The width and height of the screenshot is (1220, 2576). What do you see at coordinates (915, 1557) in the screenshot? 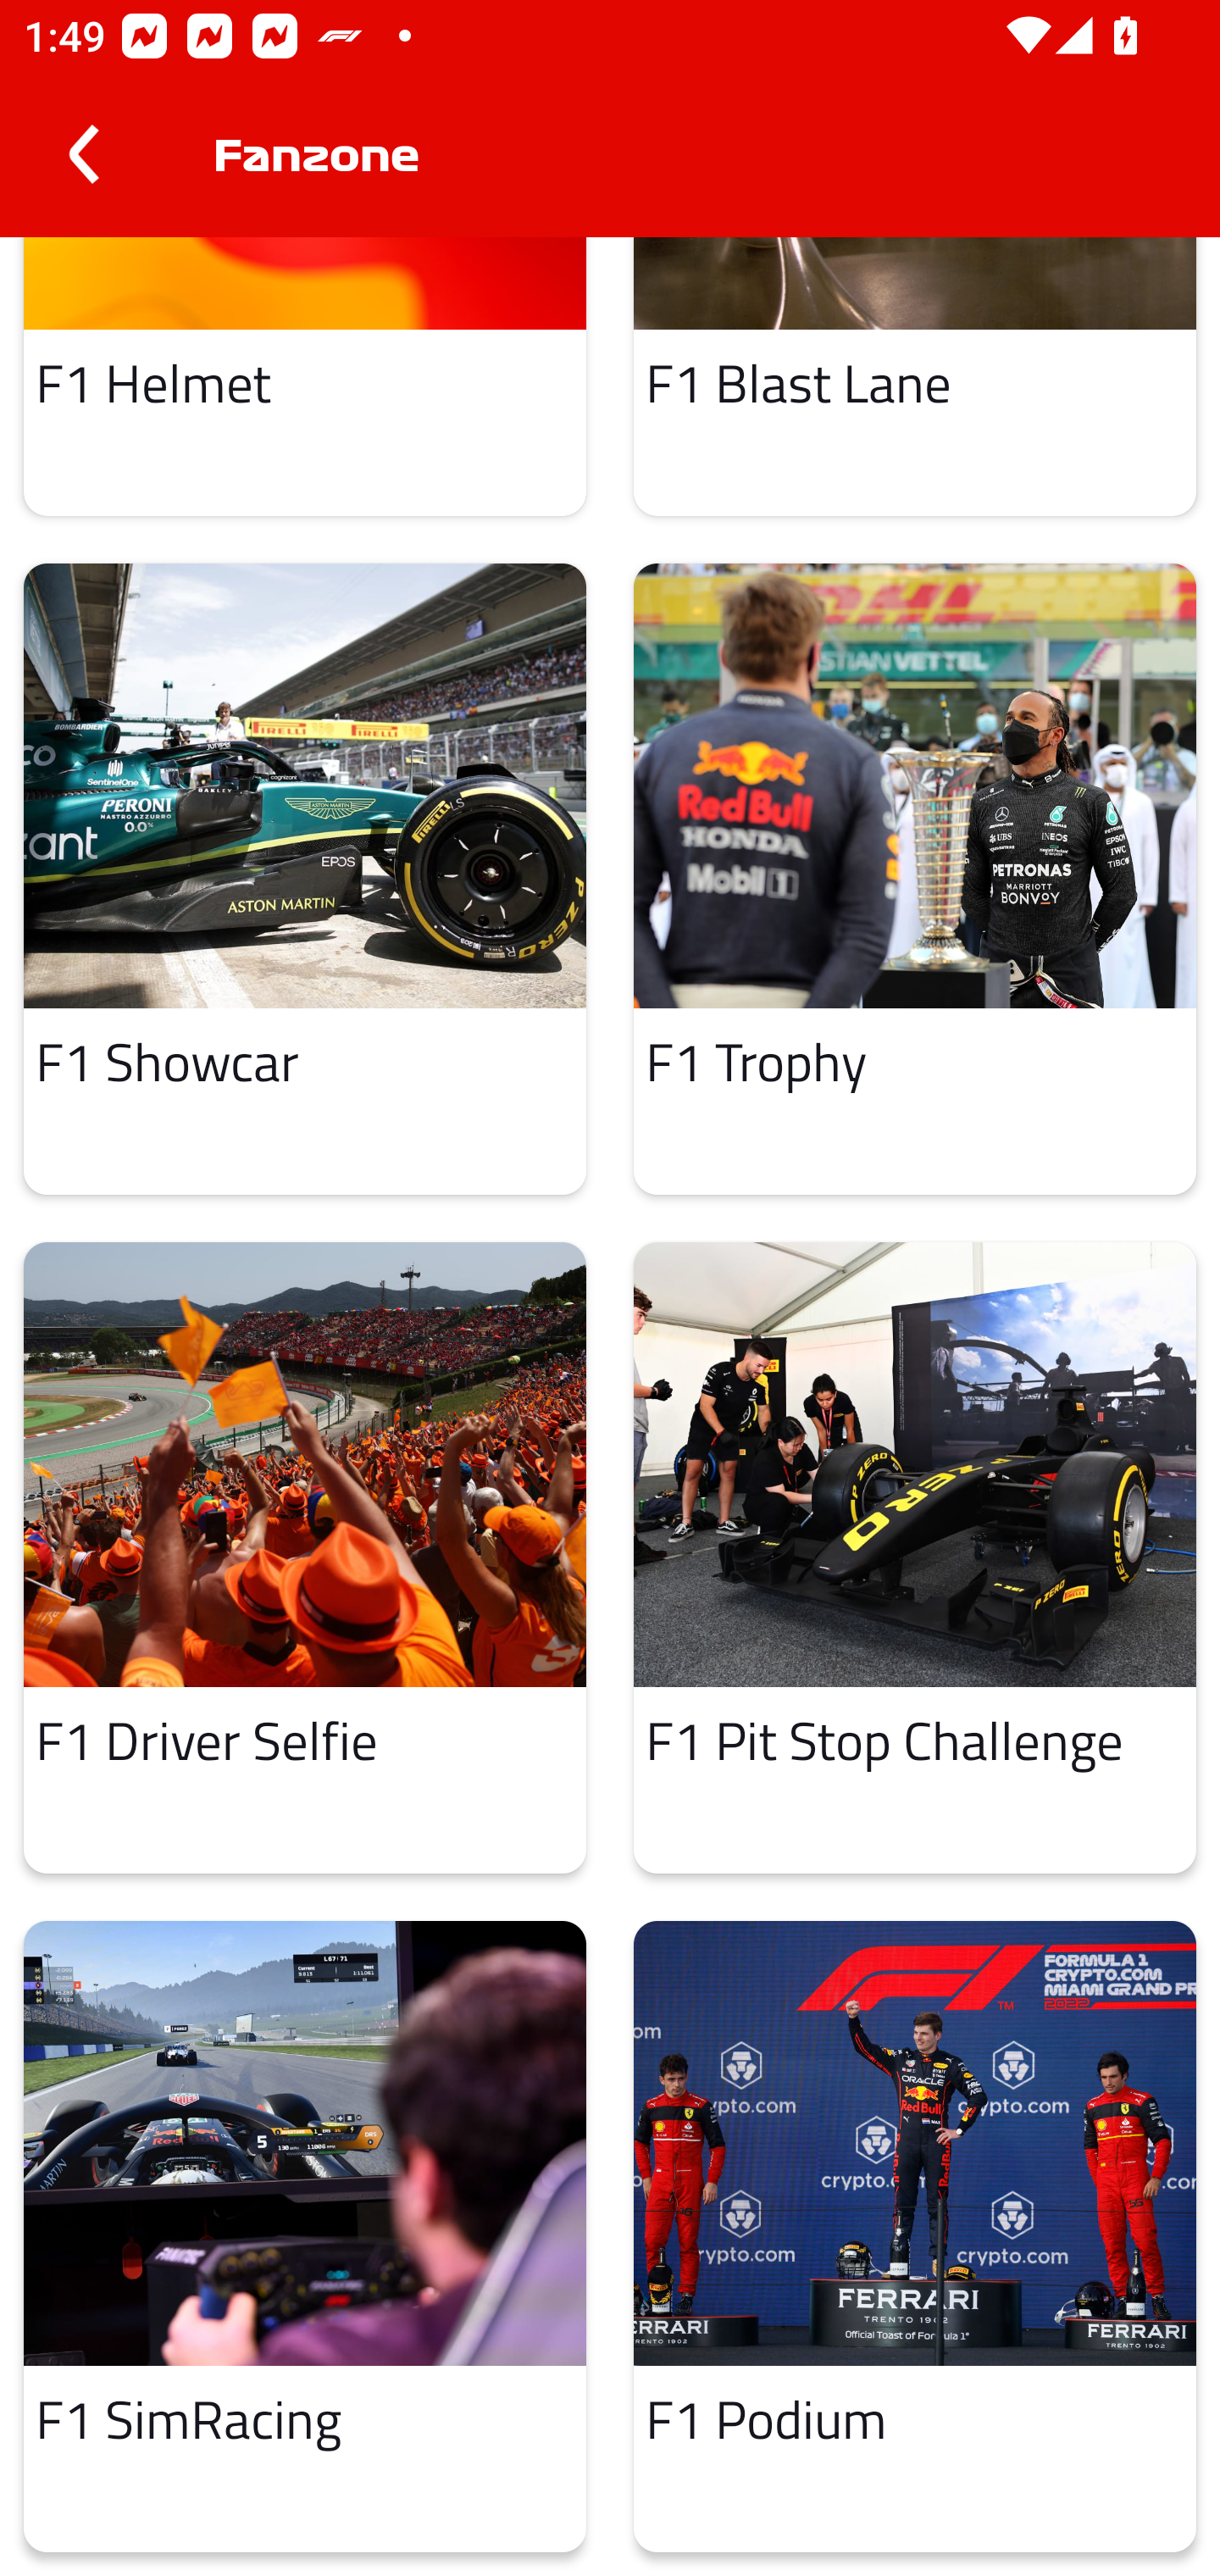
I see `F1 Pit Stop Challenge` at bounding box center [915, 1557].